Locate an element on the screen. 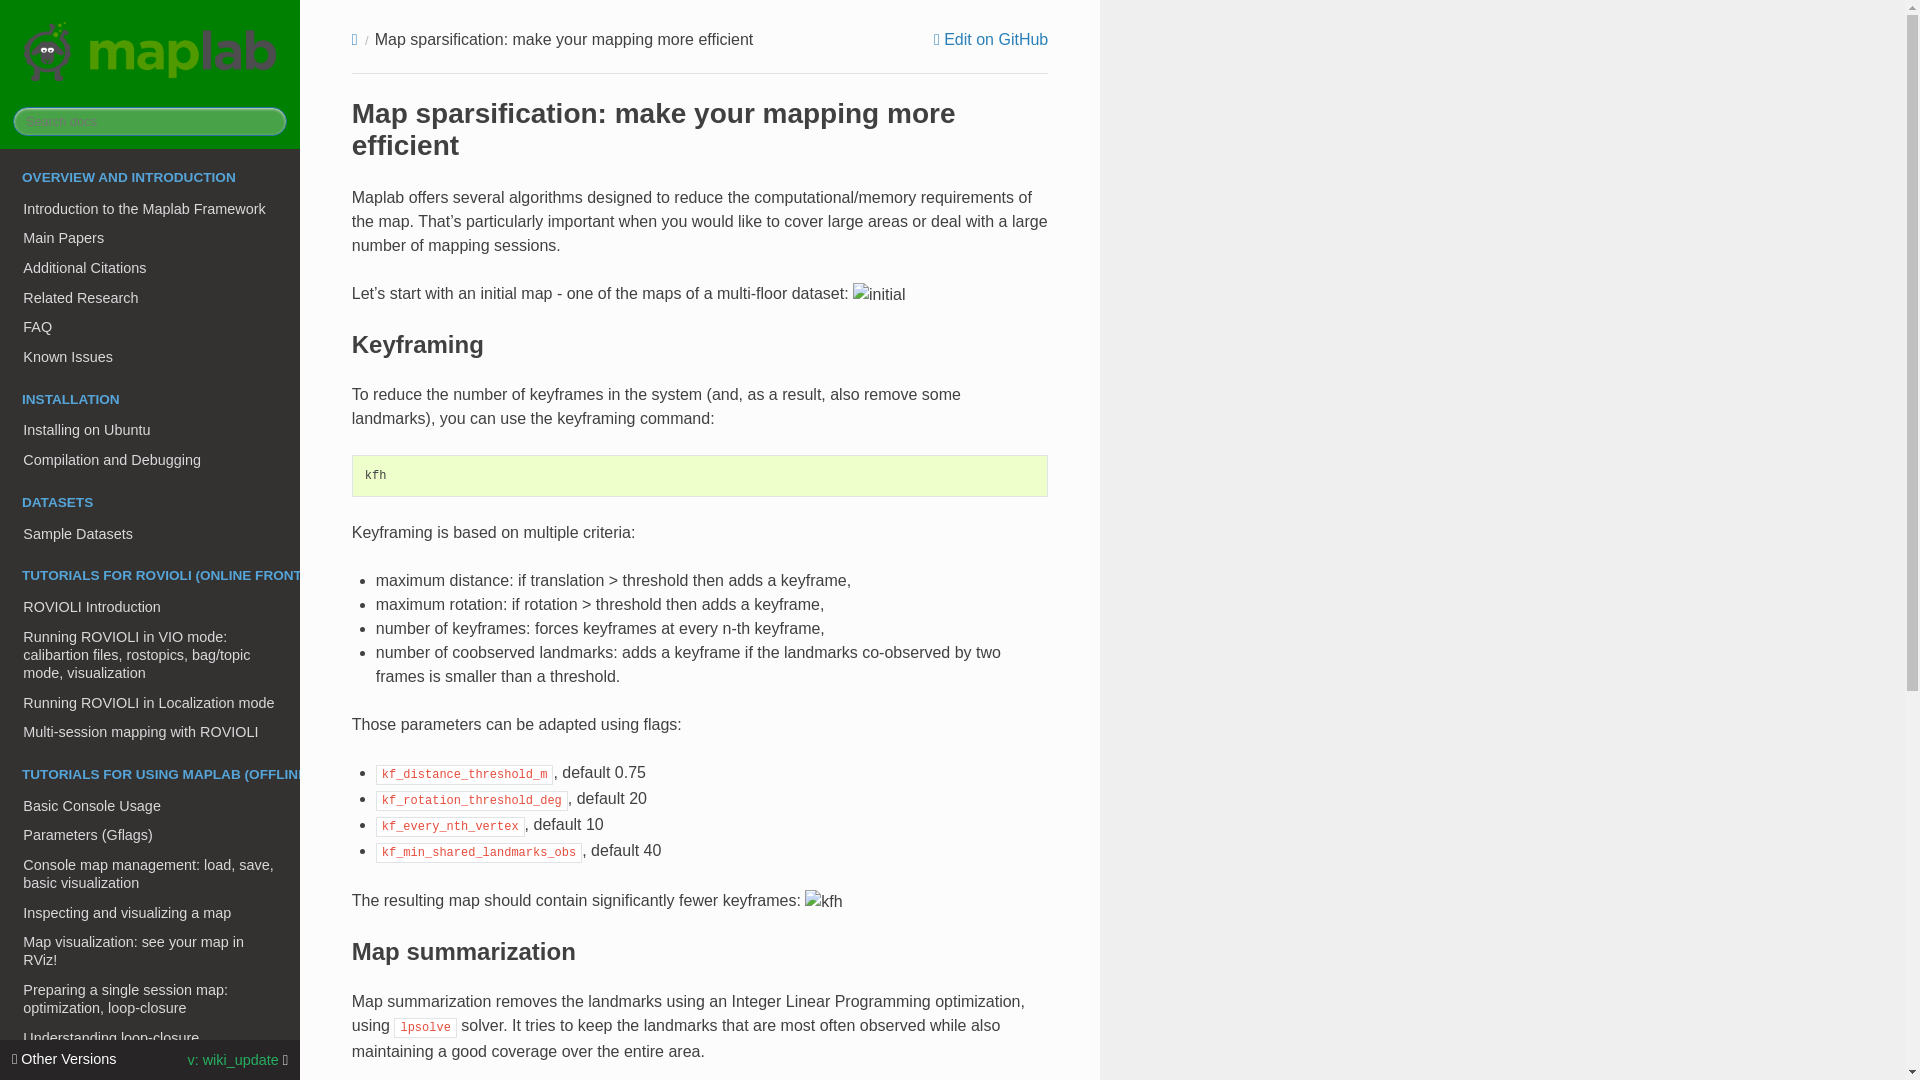  Related Research is located at coordinates (150, 298).